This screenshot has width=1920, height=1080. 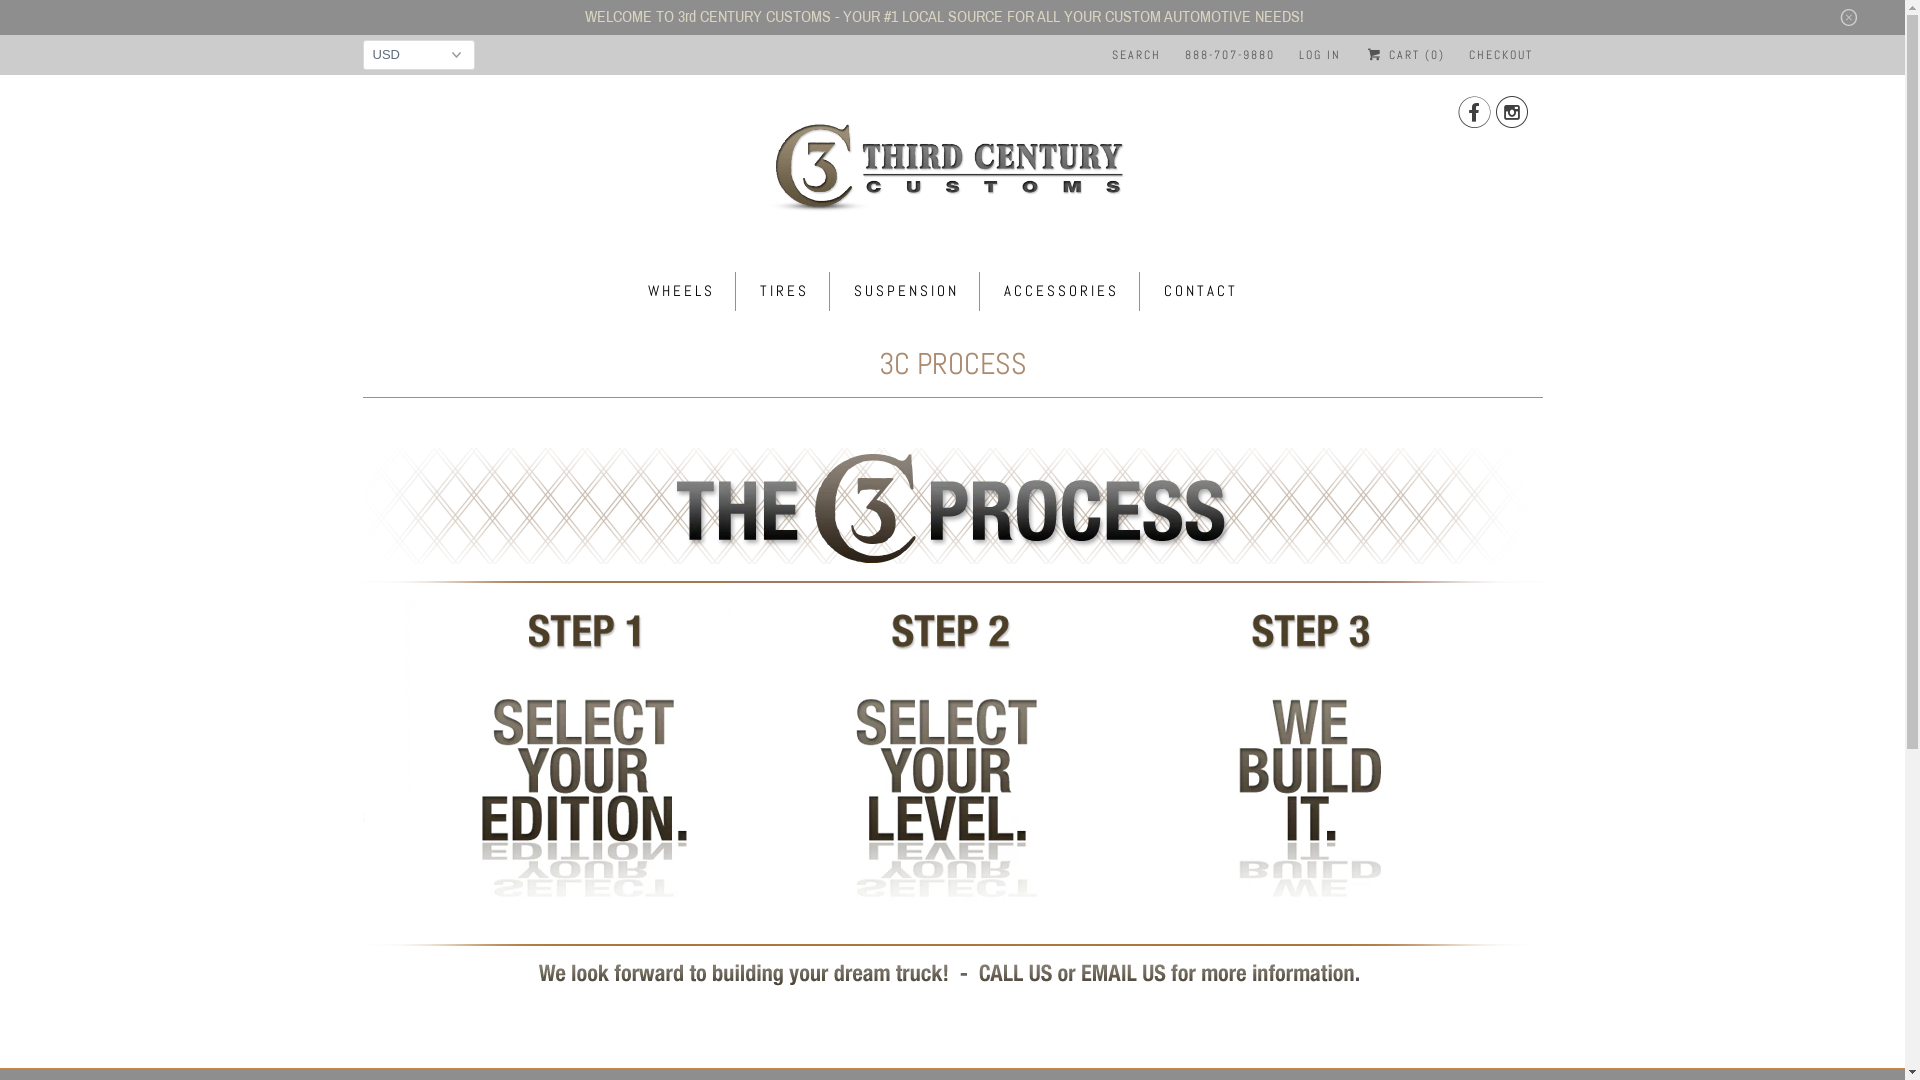 What do you see at coordinates (682, 292) in the screenshot?
I see `WHEELS` at bounding box center [682, 292].